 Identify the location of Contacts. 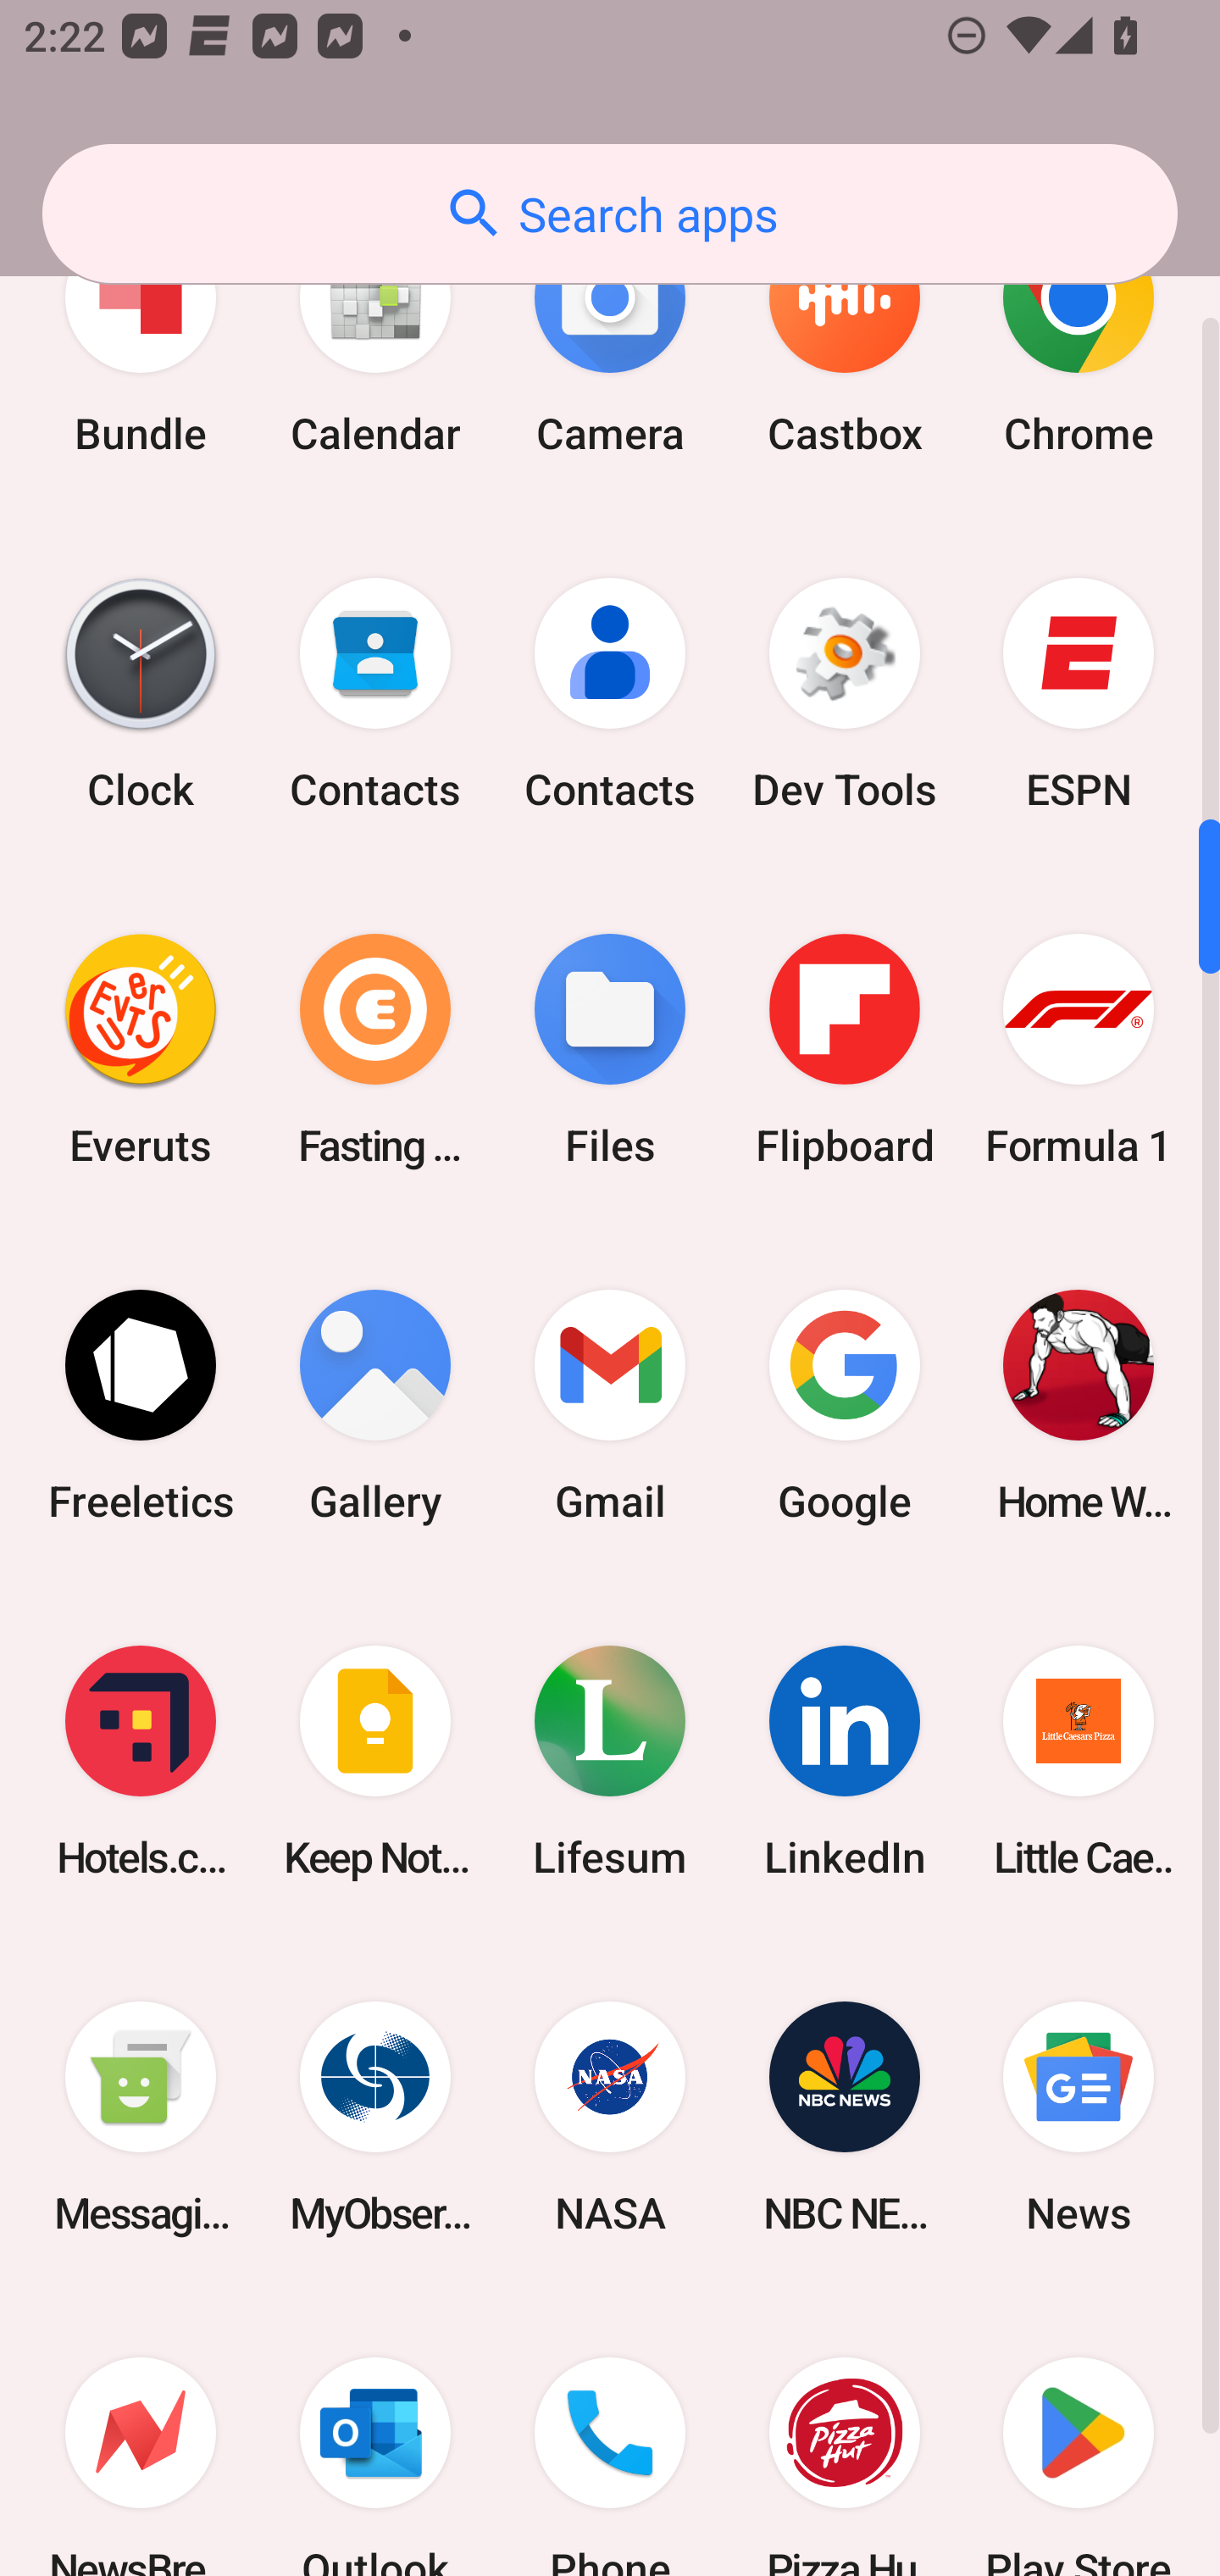
(375, 693).